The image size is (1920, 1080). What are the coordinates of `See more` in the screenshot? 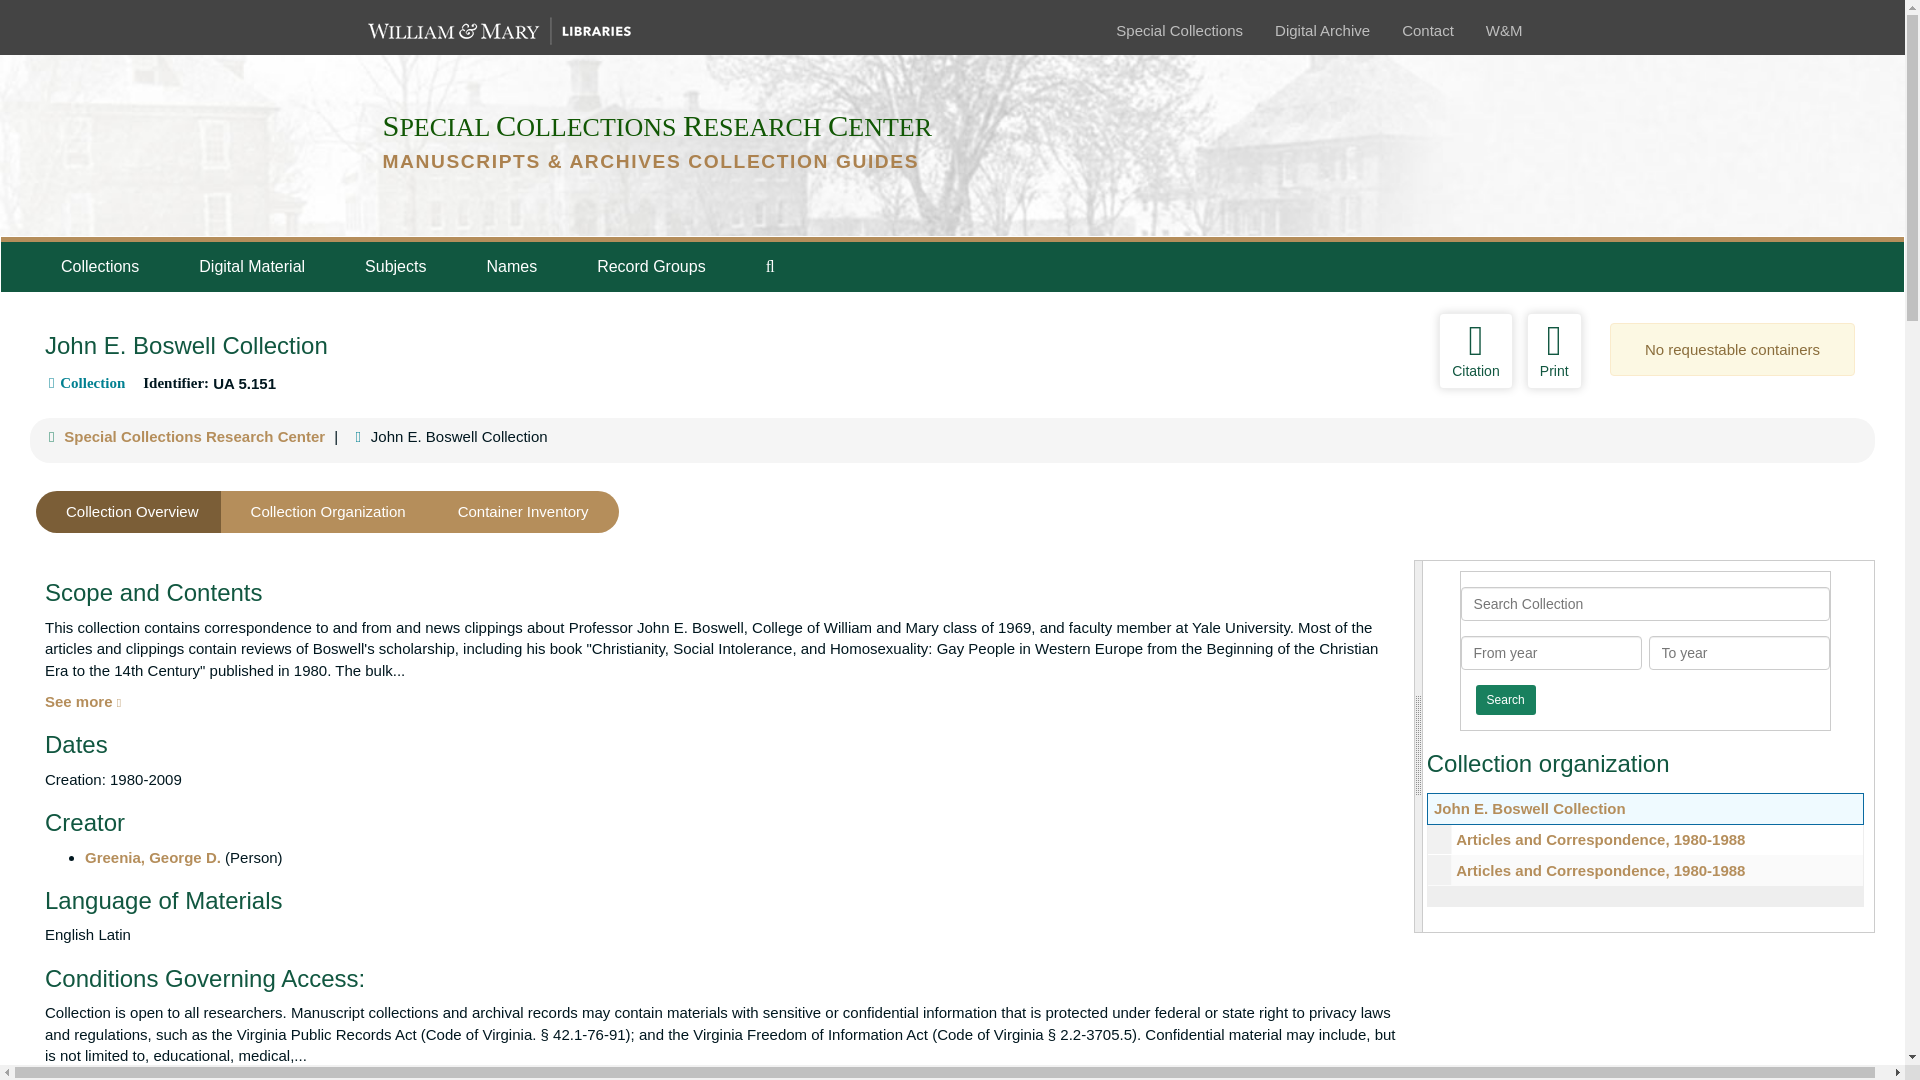 It's located at (82, 701).